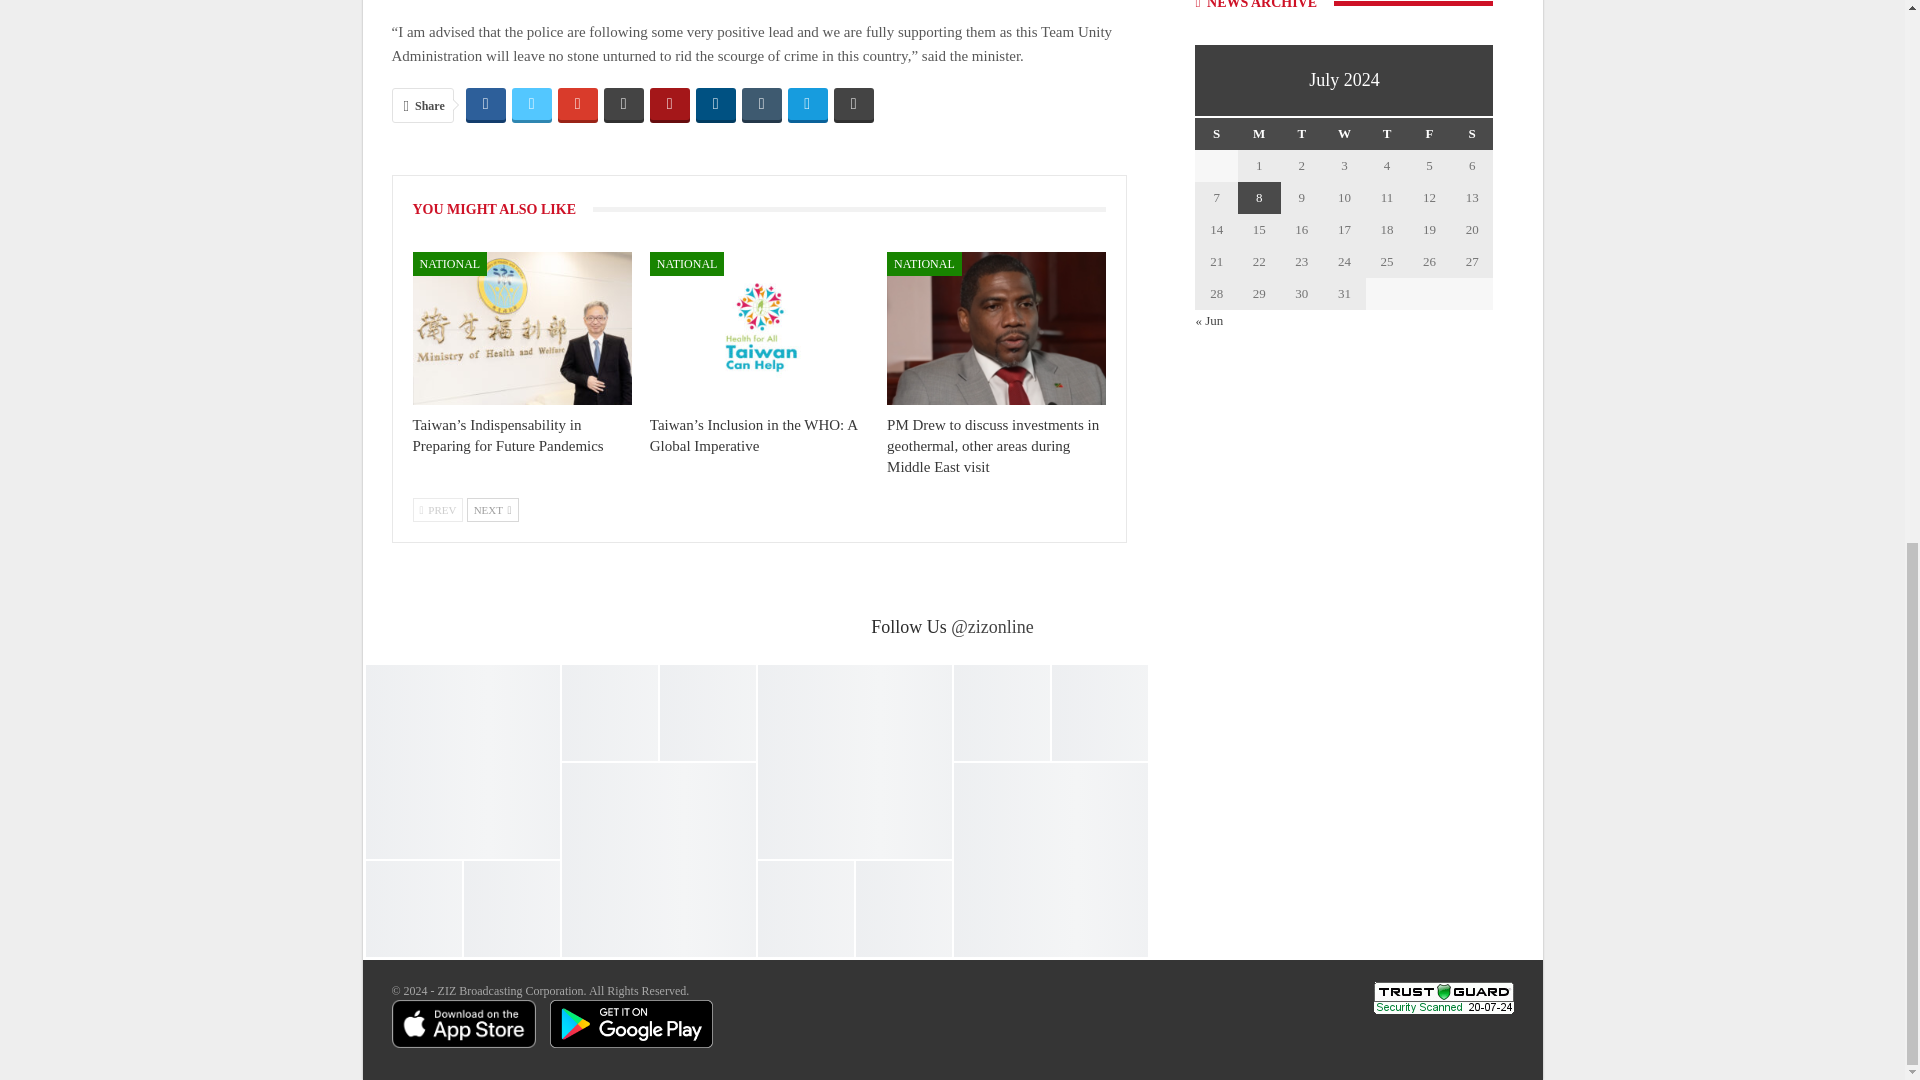 Image resolution: width=1920 pixels, height=1080 pixels. Describe the element at coordinates (1302, 134) in the screenshot. I see `Tuesday` at that location.